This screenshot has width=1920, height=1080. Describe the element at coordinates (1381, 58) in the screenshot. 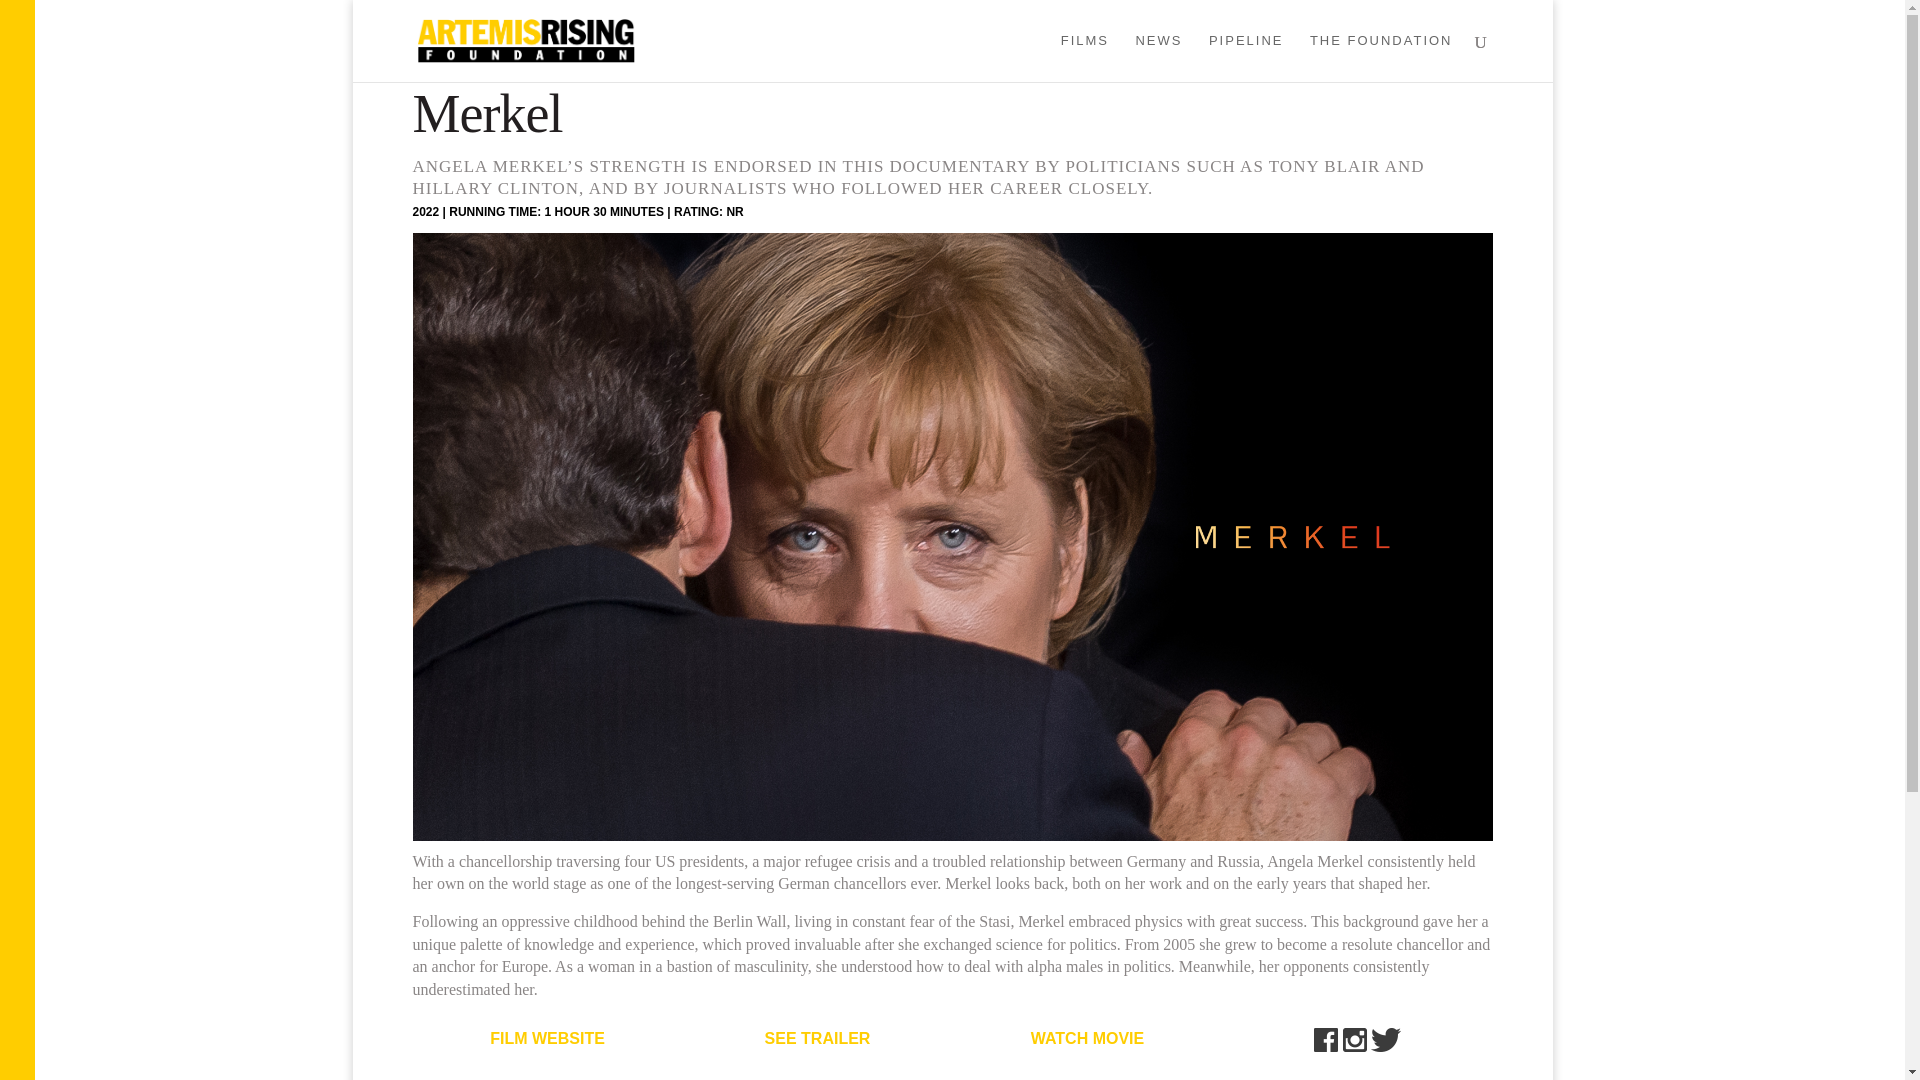

I see `THE FOUNDATION` at that location.